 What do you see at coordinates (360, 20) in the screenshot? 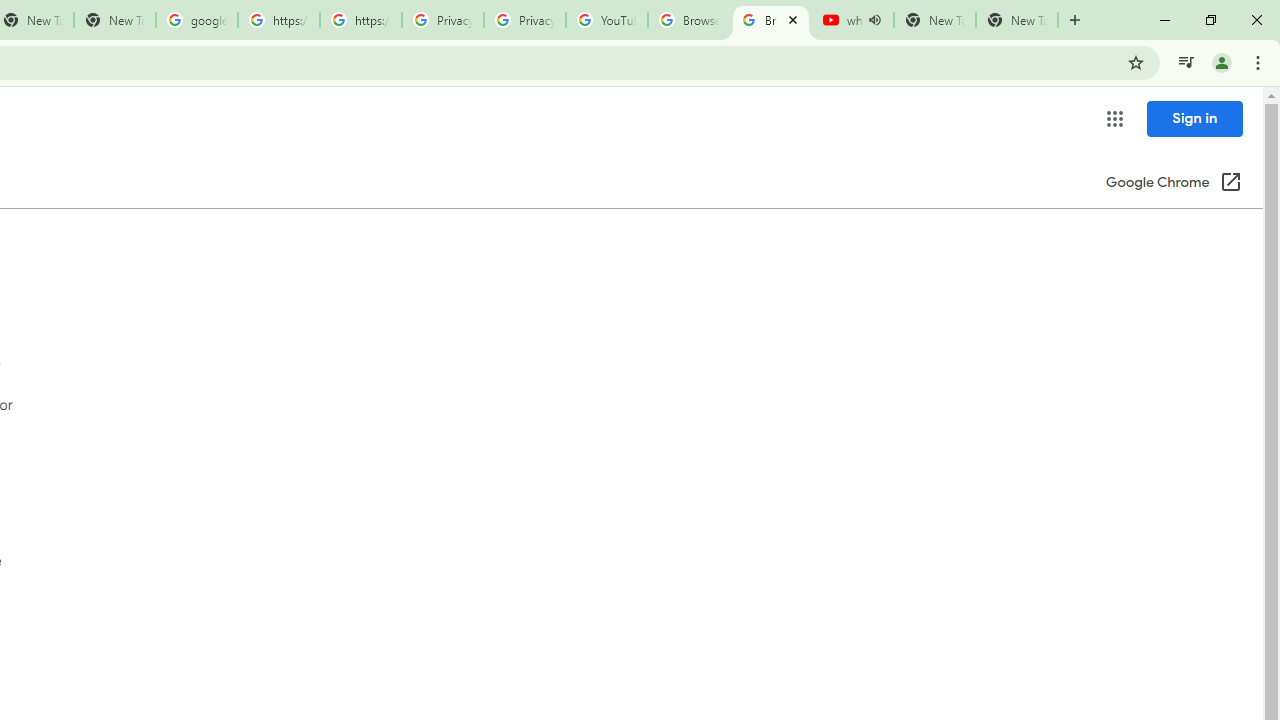
I see `https://scholar.google.com/` at bounding box center [360, 20].